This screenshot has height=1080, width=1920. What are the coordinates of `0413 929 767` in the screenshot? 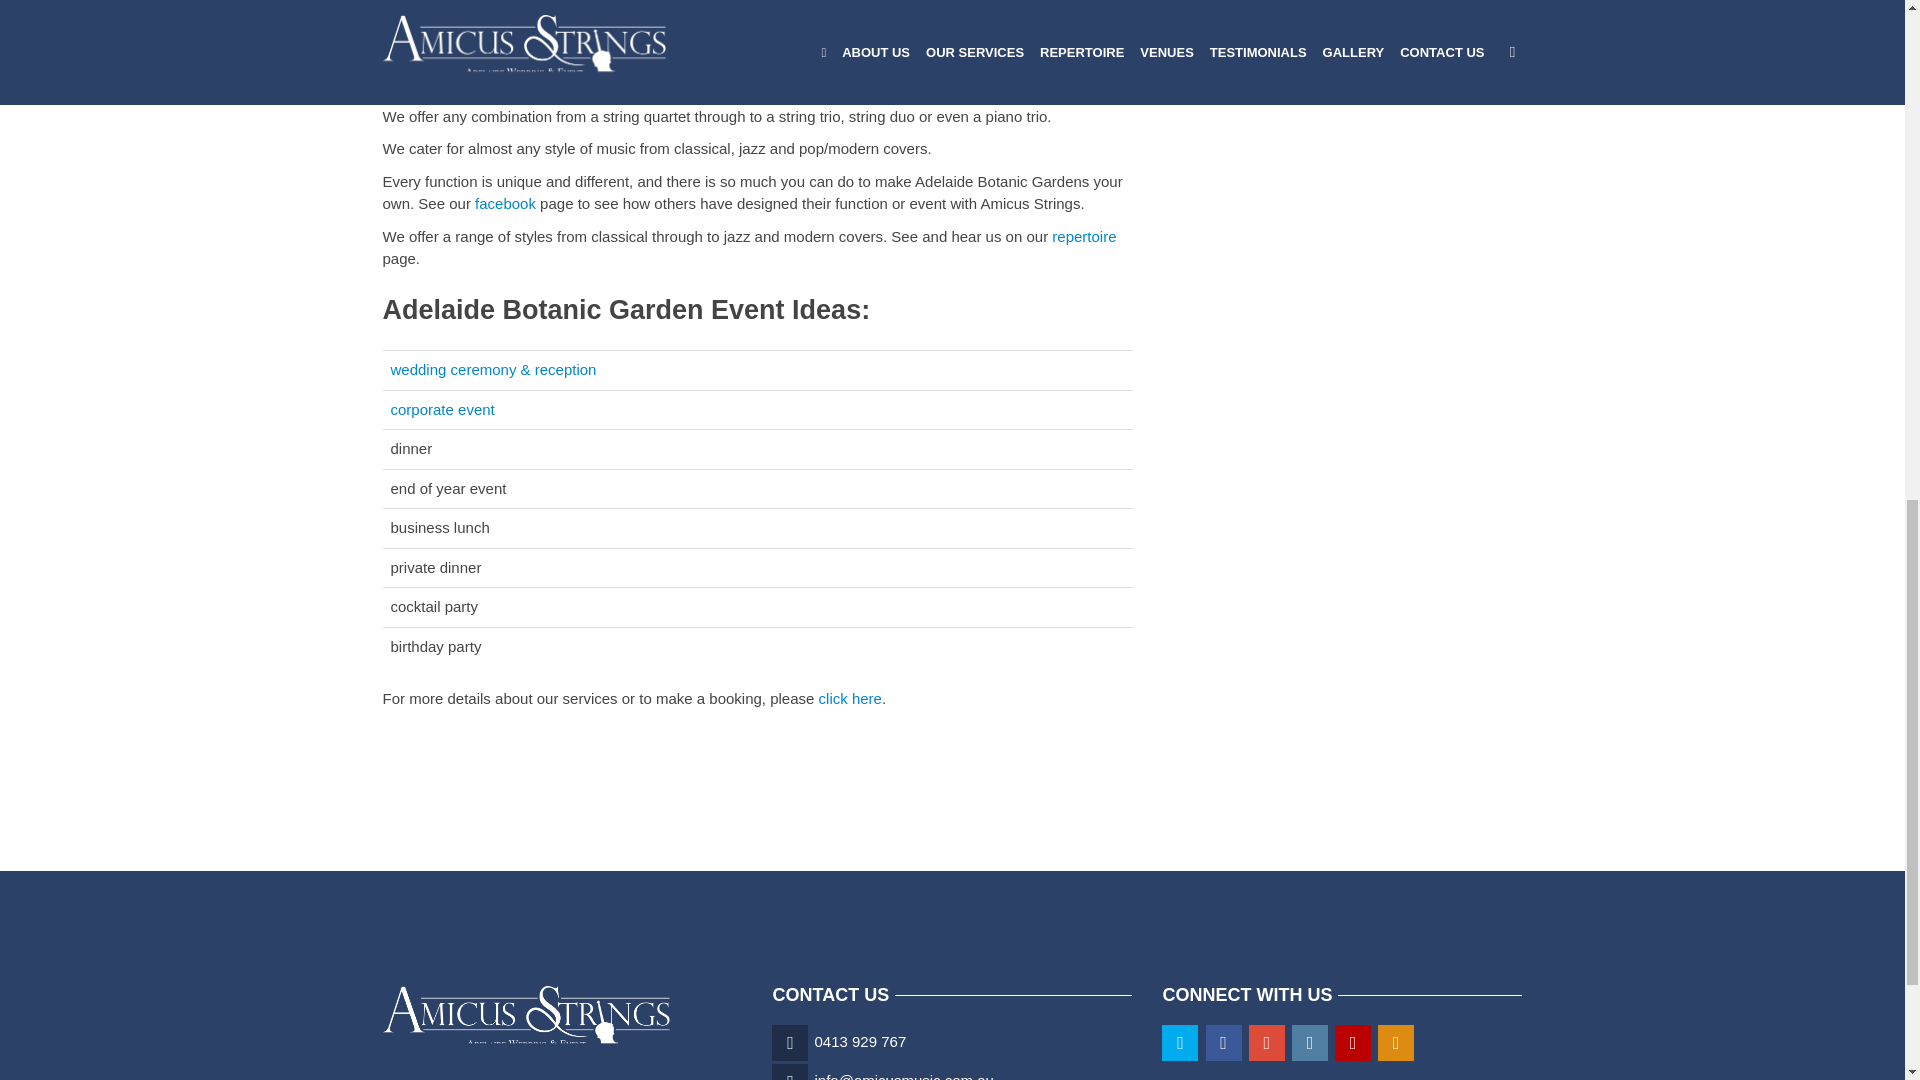 It's located at (860, 1040).